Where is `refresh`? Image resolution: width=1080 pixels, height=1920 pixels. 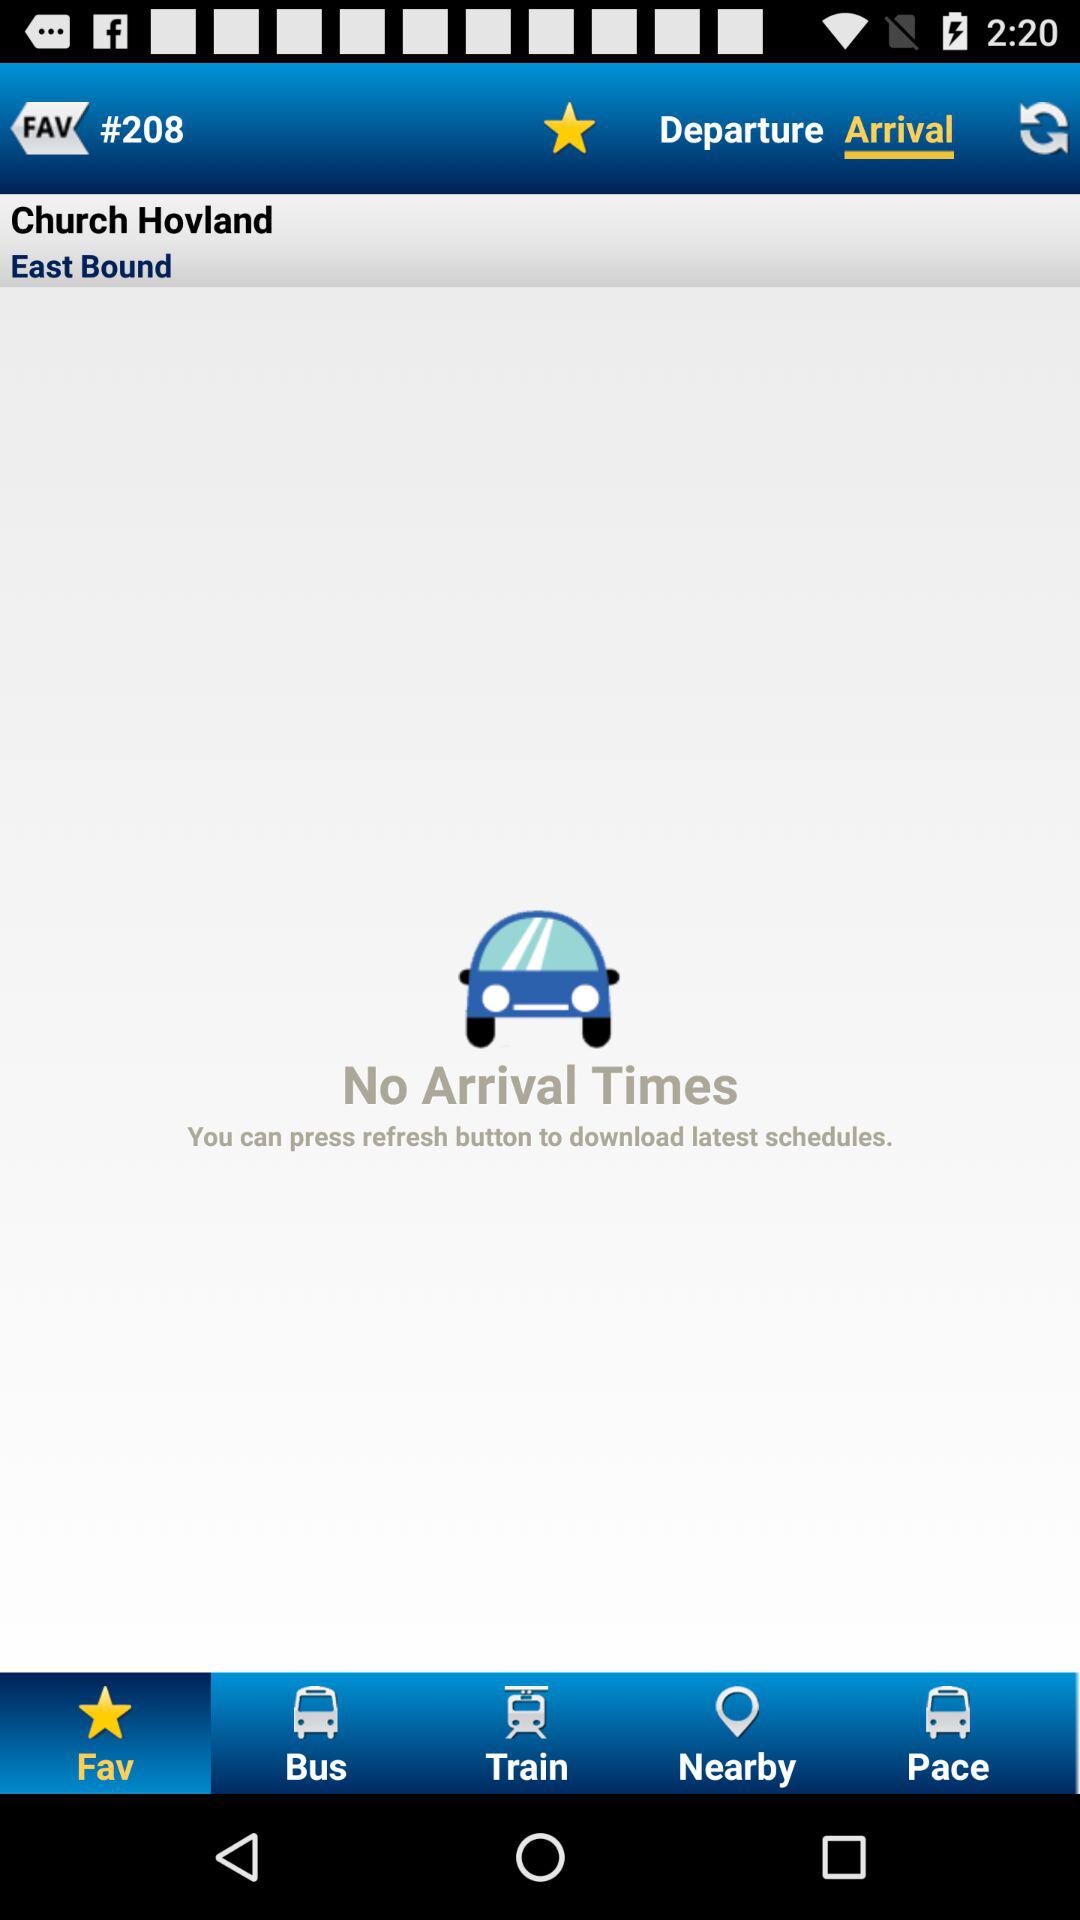
refresh is located at coordinates (1043, 128).